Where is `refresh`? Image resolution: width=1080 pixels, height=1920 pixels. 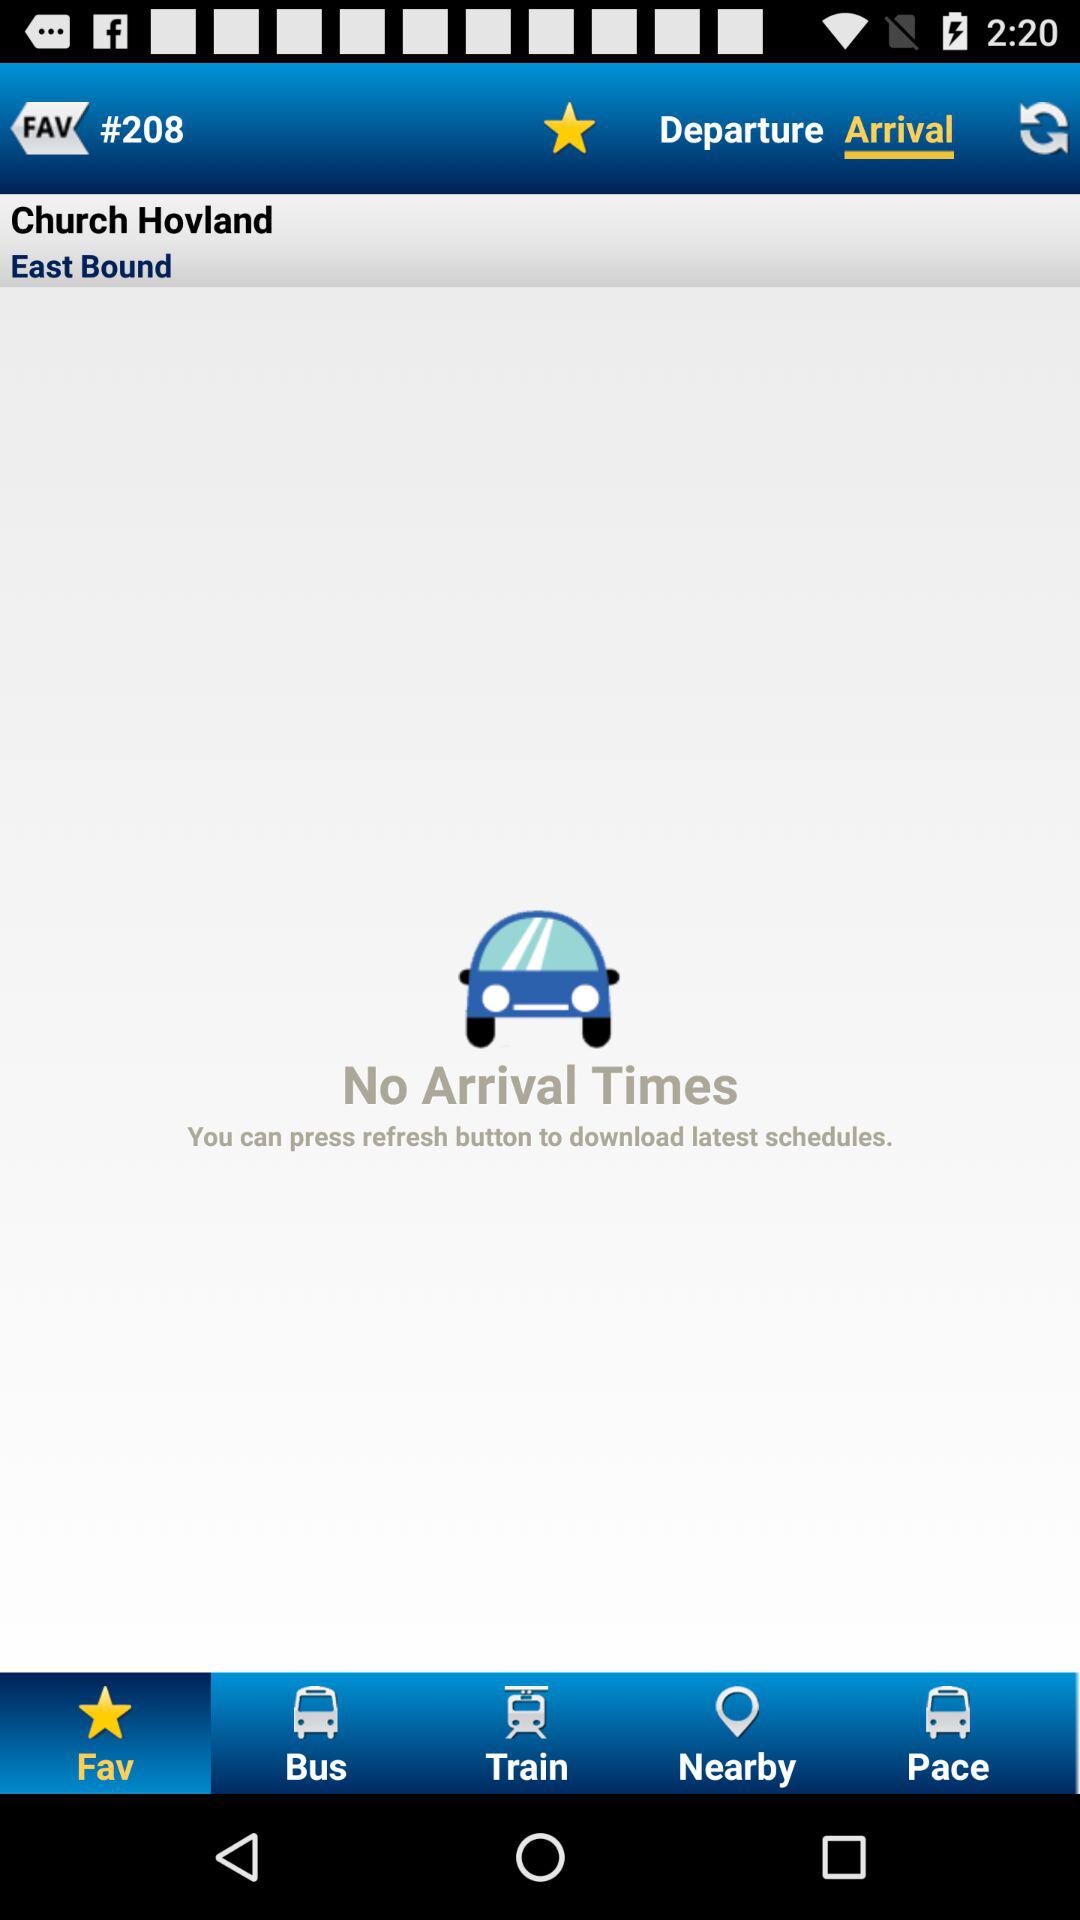
refresh is located at coordinates (1043, 128).